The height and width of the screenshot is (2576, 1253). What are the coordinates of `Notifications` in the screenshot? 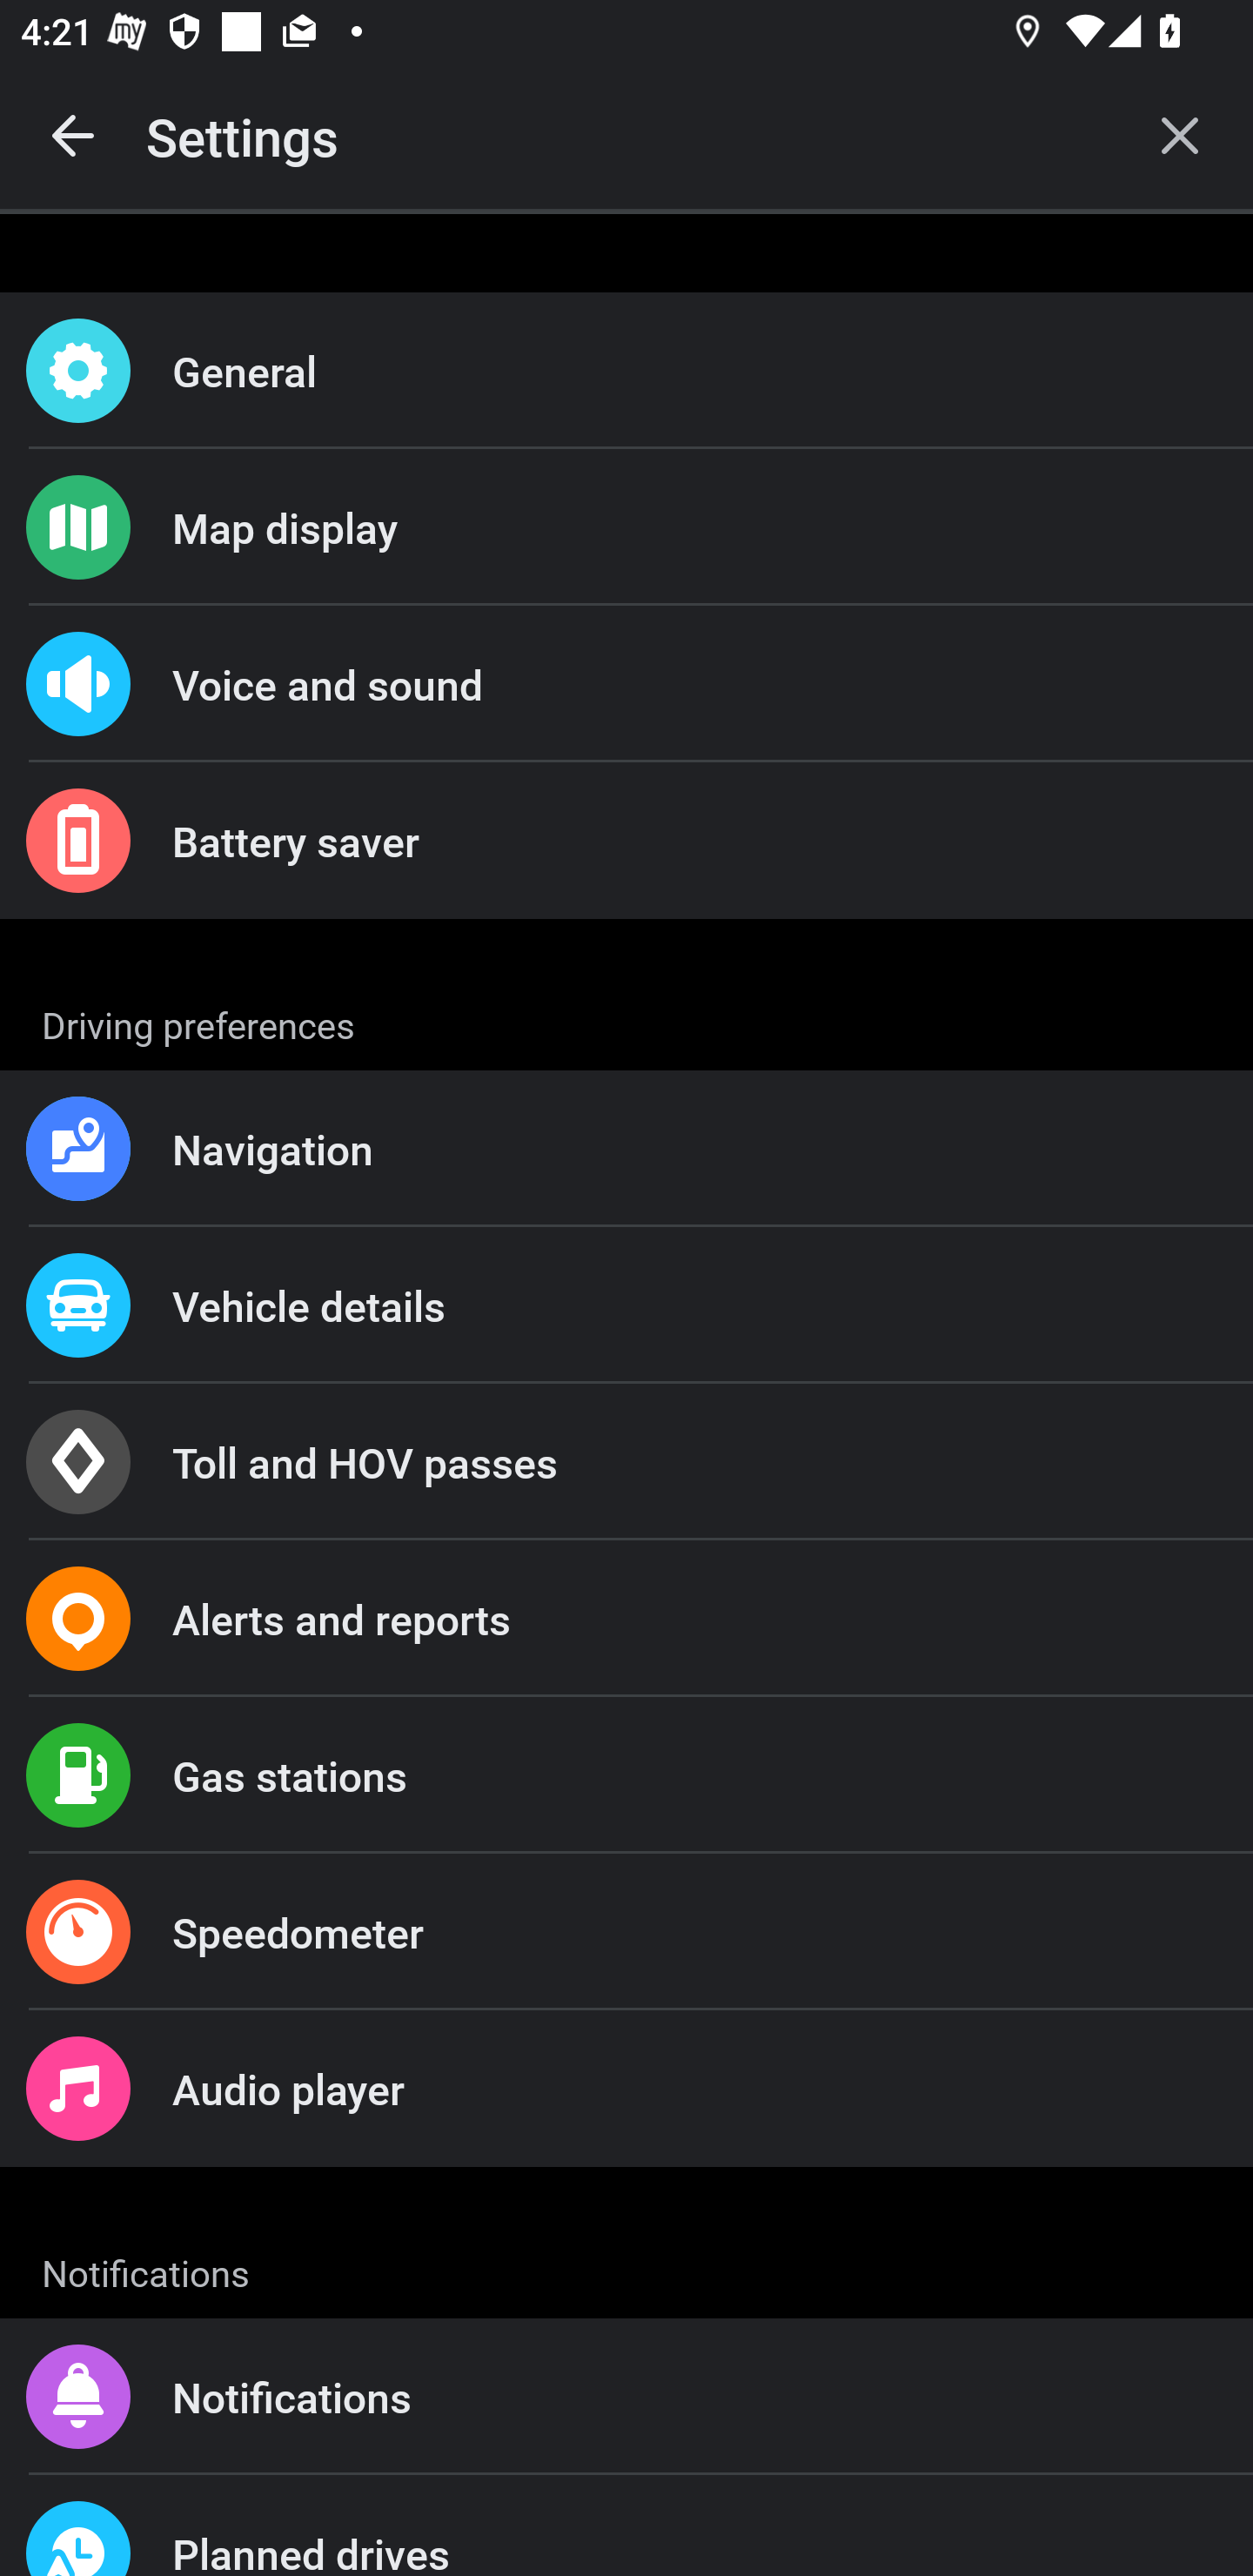 It's located at (626, 2397).